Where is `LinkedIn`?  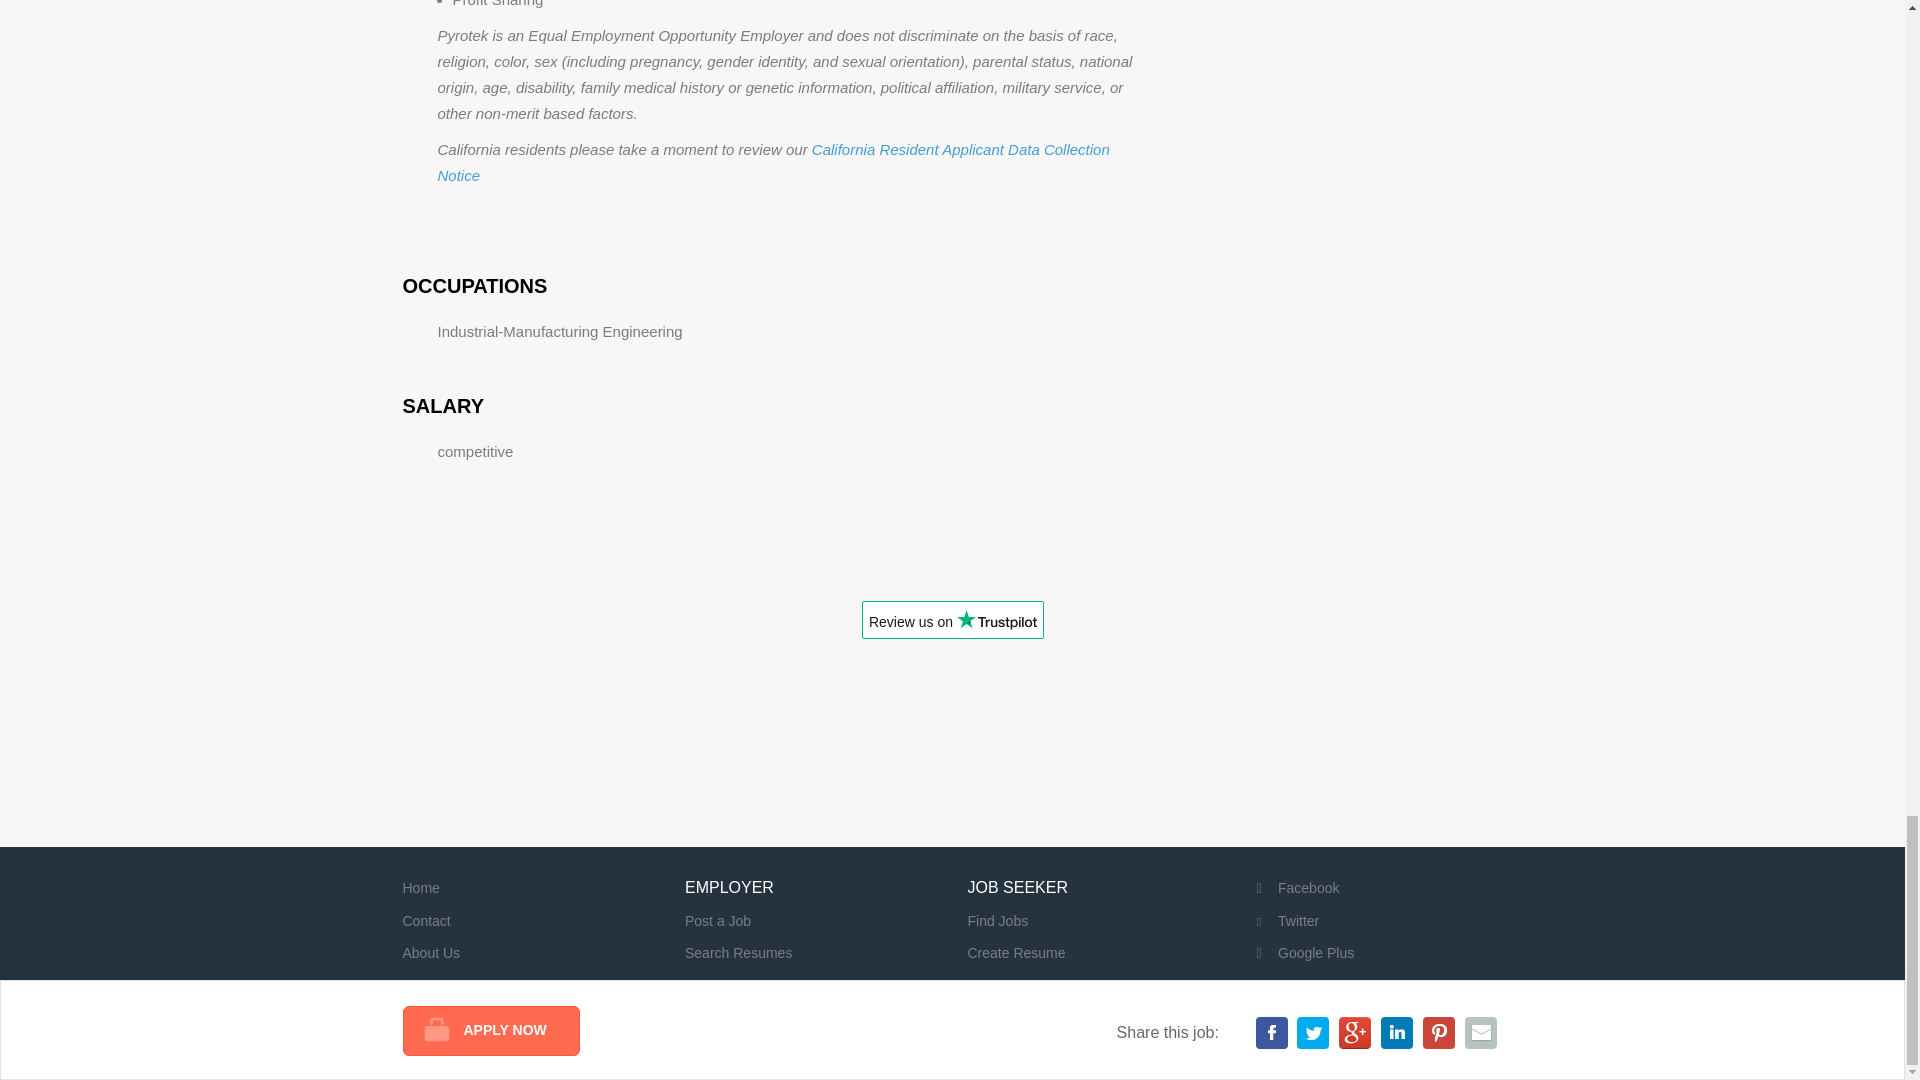
LinkedIn is located at coordinates (1290, 986).